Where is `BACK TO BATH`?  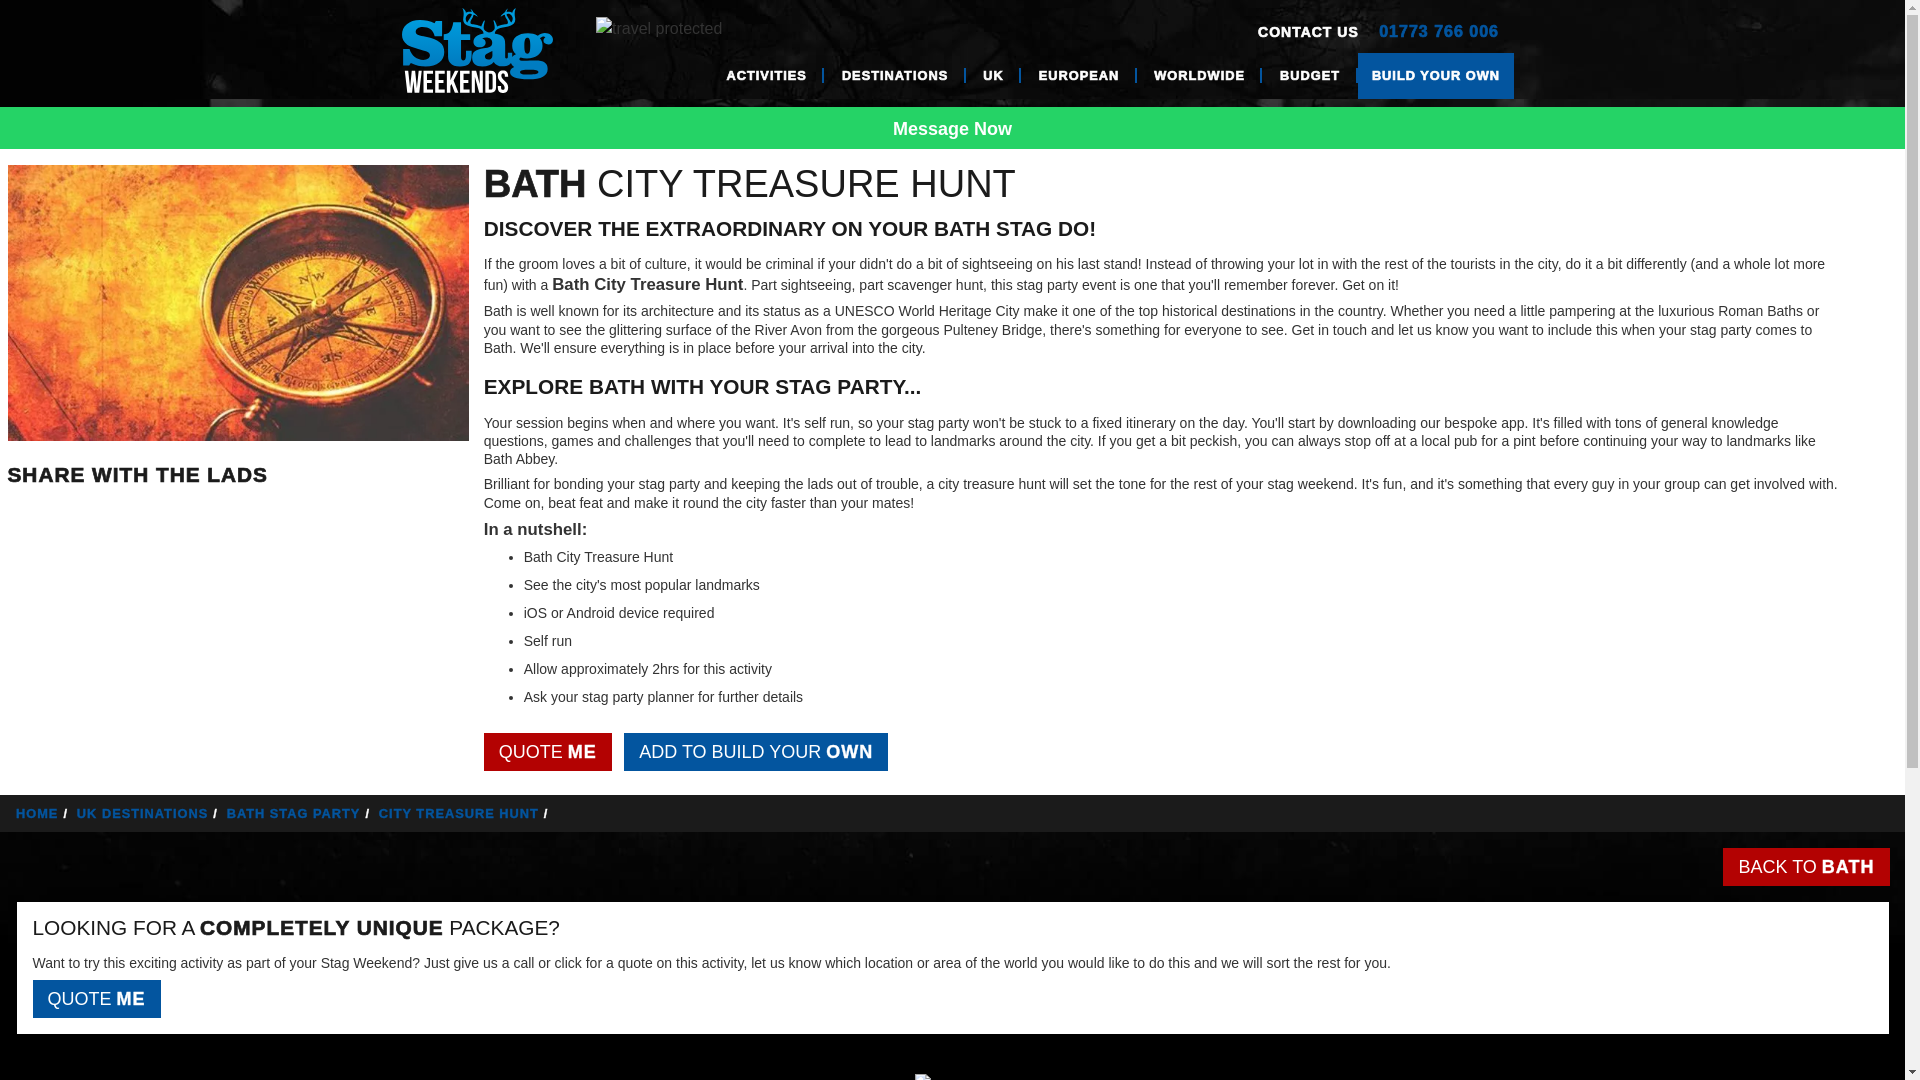
BACK TO BATH is located at coordinates (1806, 866).